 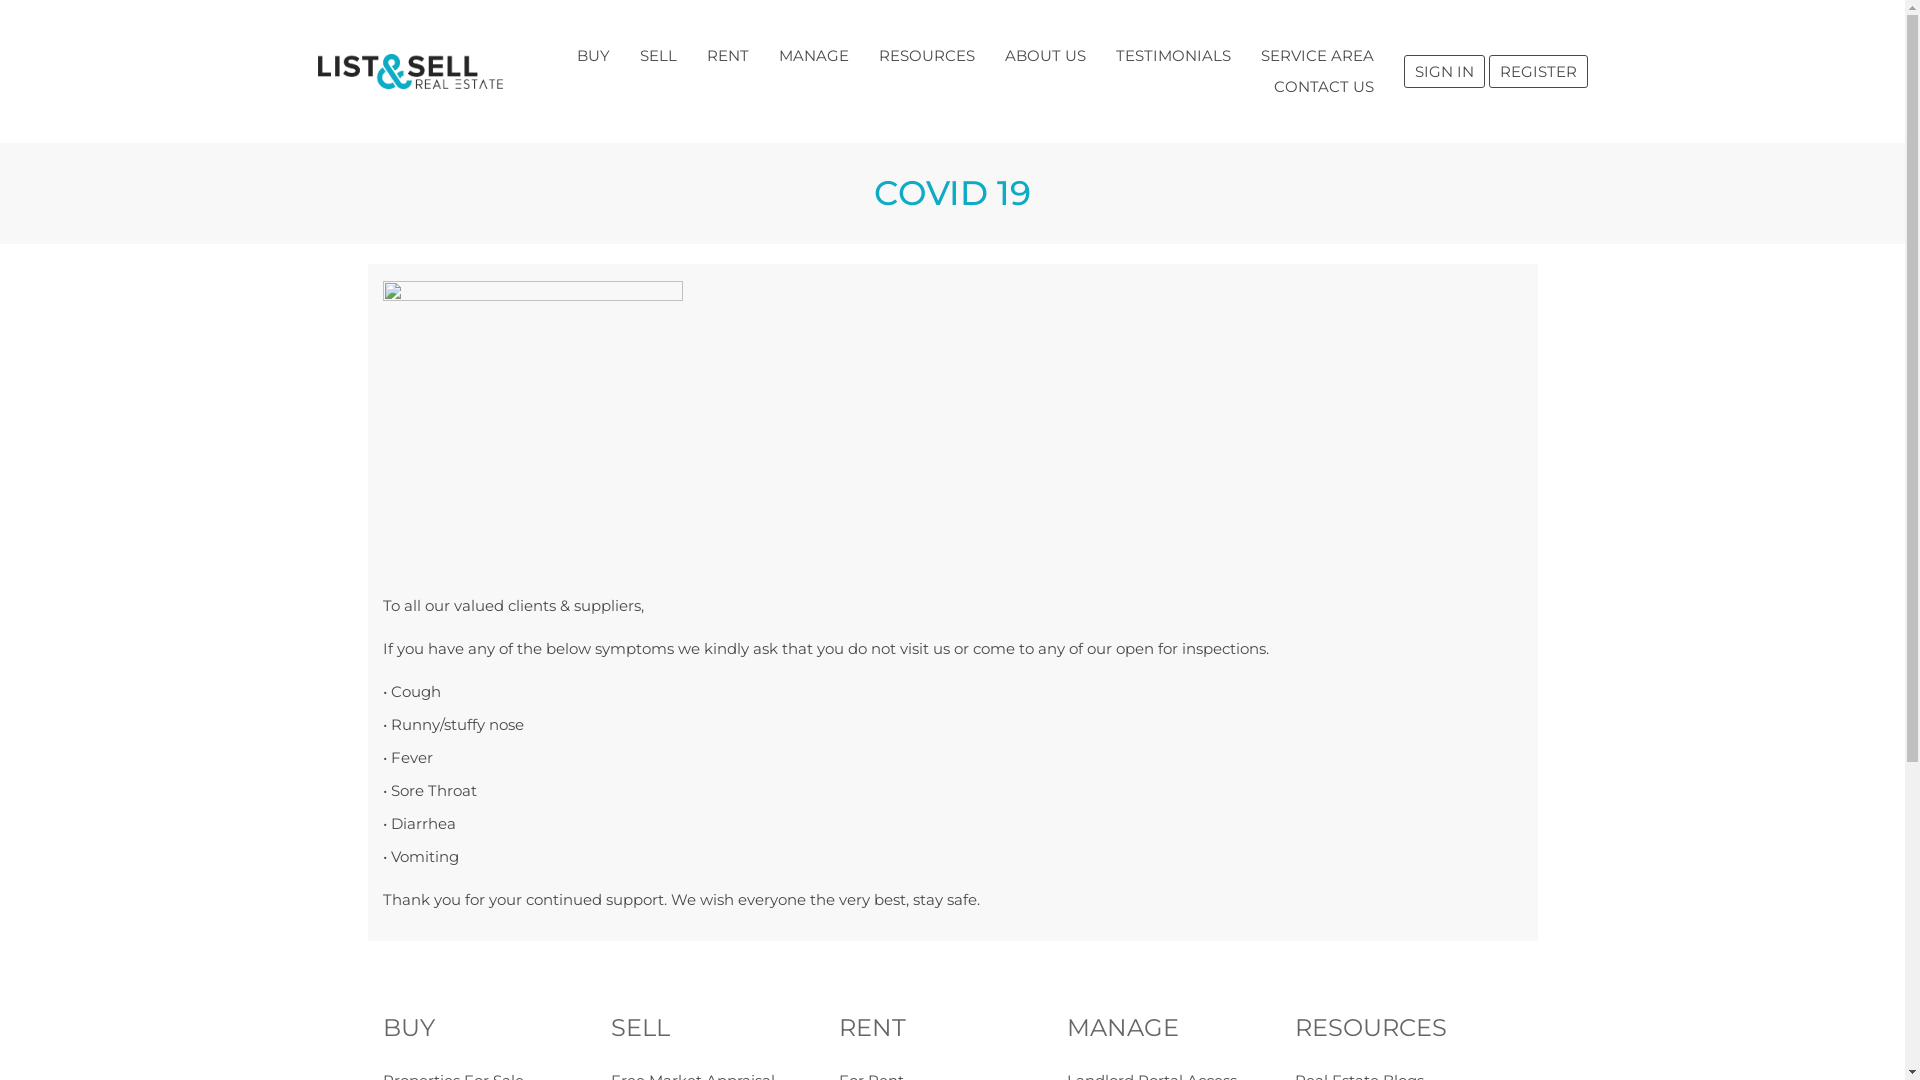 I want to click on SELL, so click(x=658, y=56).